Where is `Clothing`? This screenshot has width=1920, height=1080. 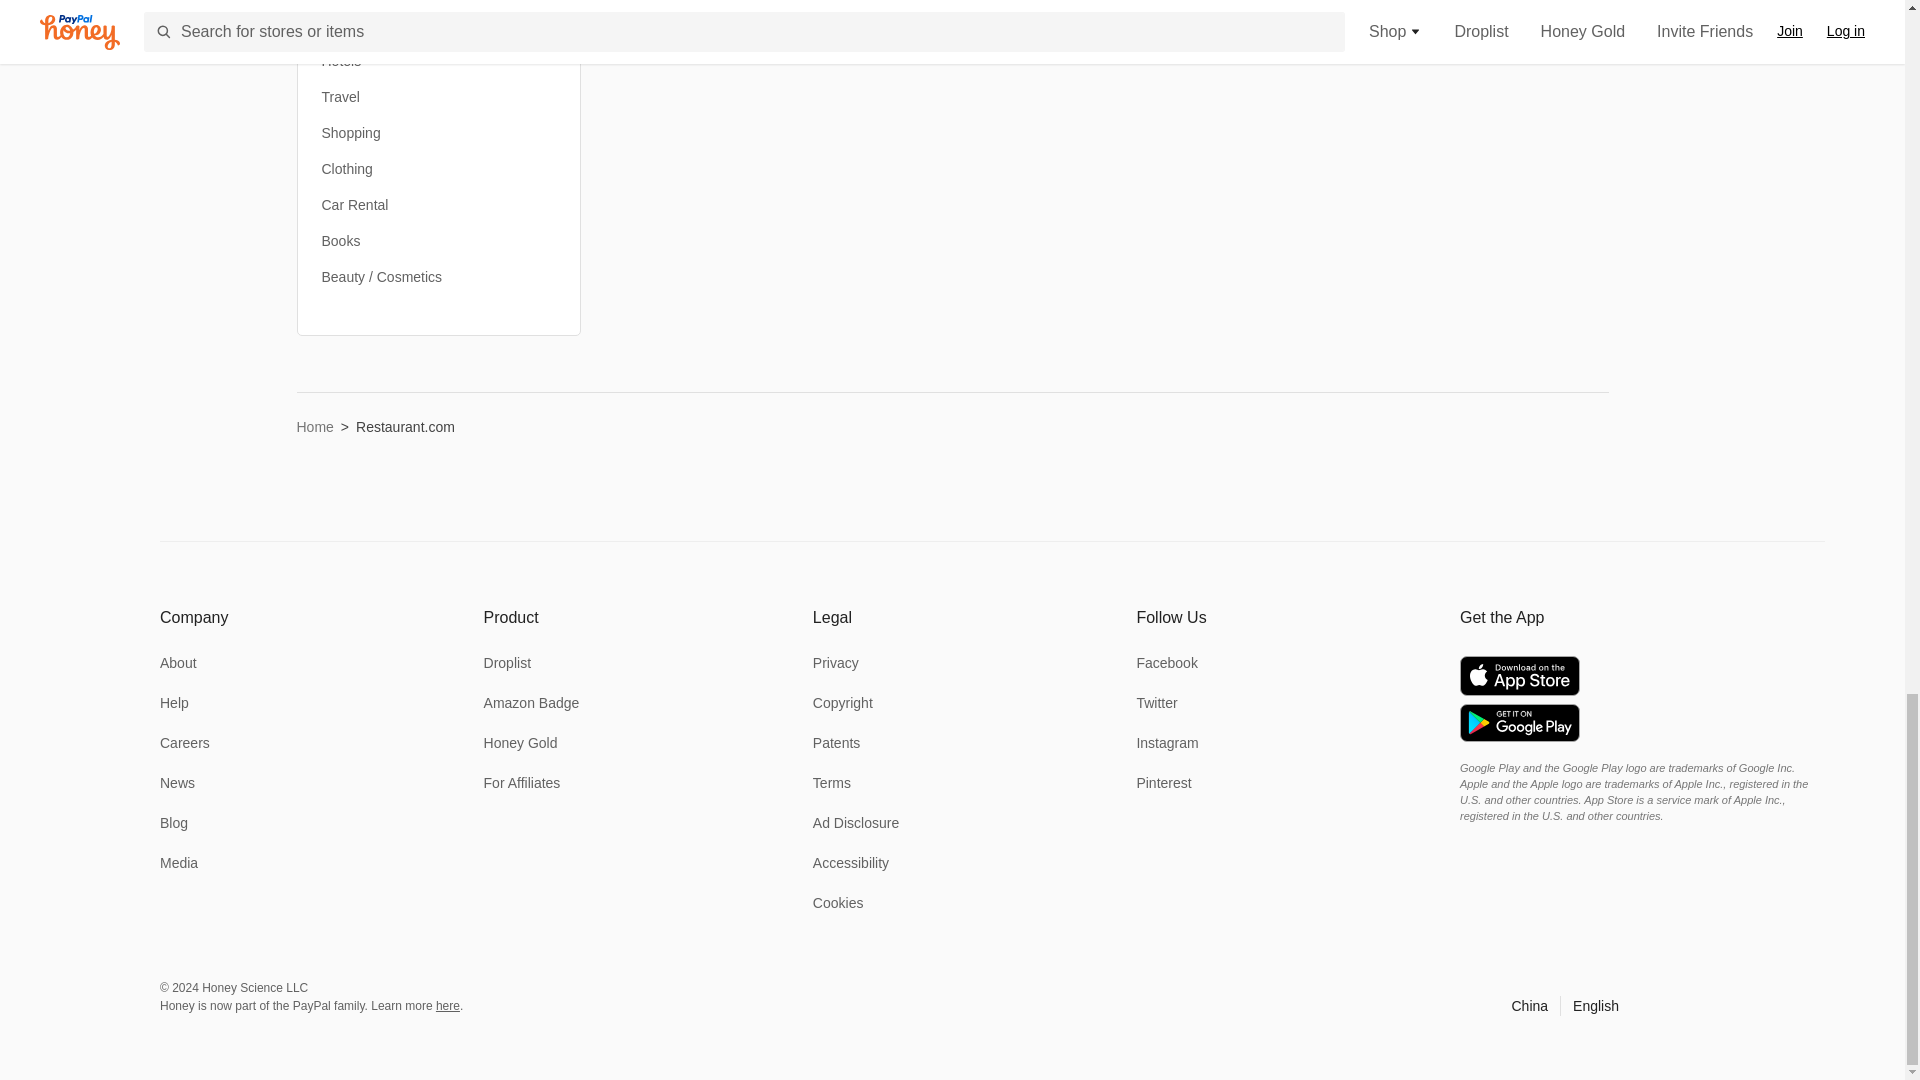
Clothing is located at coordinates (347, 168).